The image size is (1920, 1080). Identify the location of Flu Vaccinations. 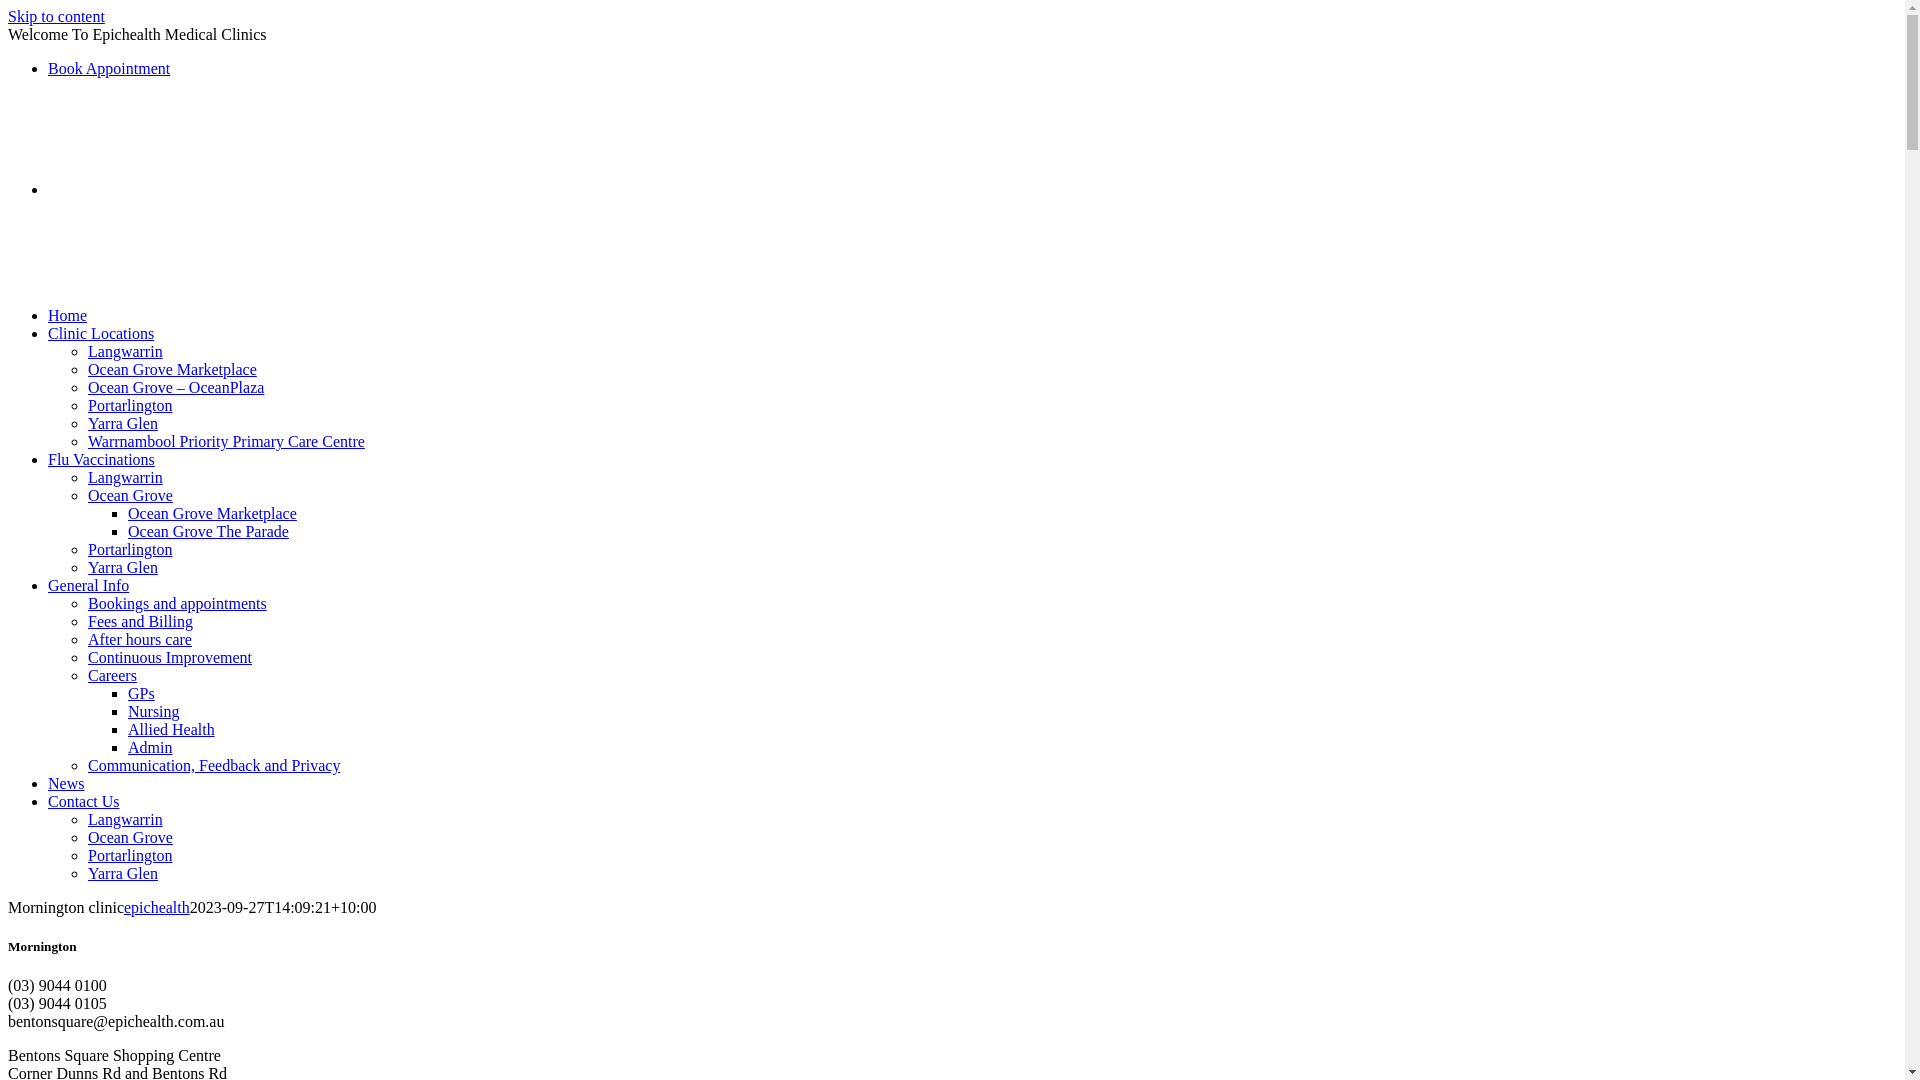
(102, 460).